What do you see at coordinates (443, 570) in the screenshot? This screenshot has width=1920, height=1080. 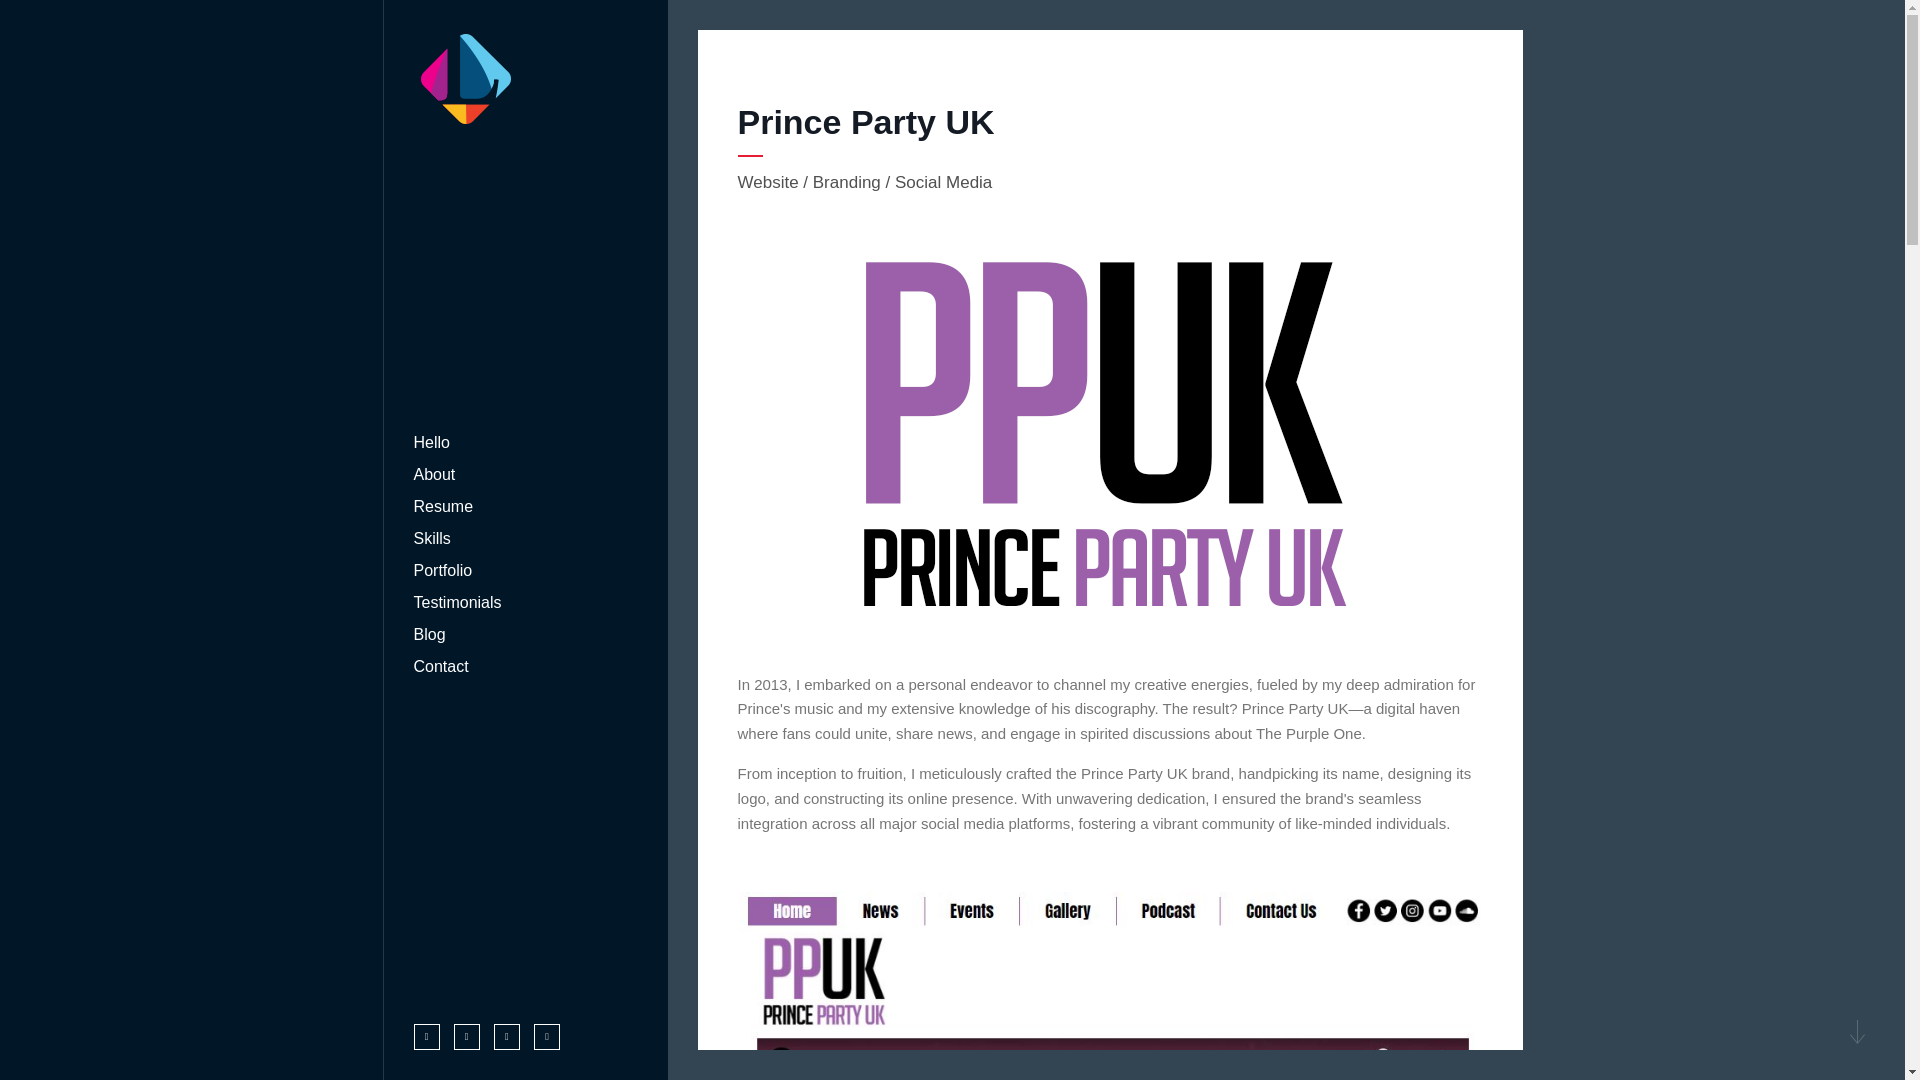 I see `Portfolio` at bounding box center [443, 570].